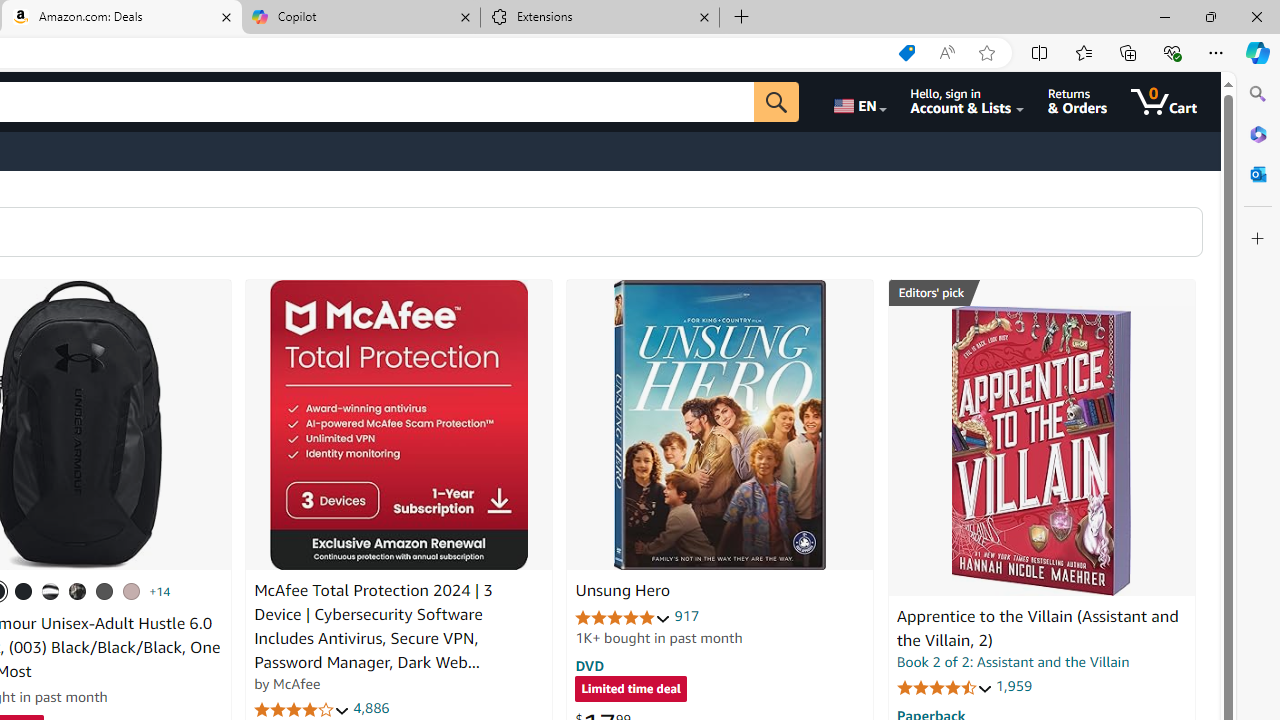  What do you see at coordinates (986, 53) in the screenshot?
I see `Add this page to favorites (Ctrl+D)` at bounding box center [986, 53].